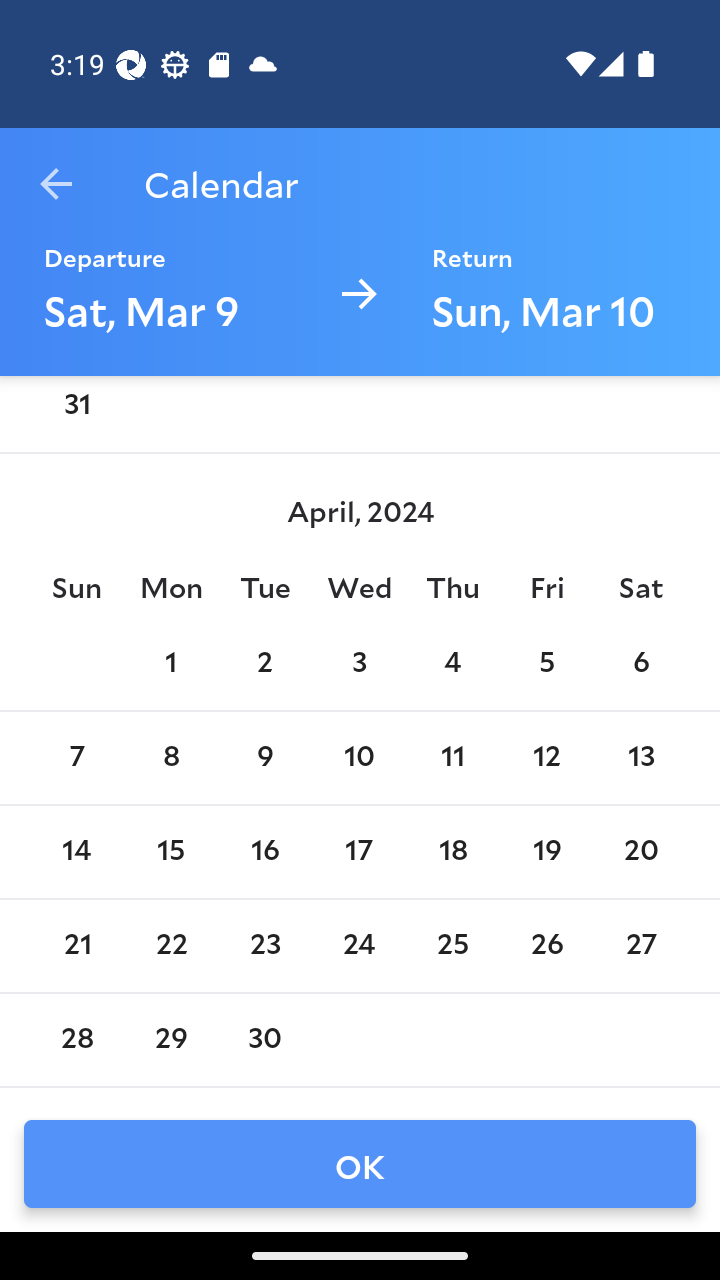 This screenshot has height=1280, width=720. Describe the element at coordinates (546, 664) in the screenshot. I see `5` at that location.